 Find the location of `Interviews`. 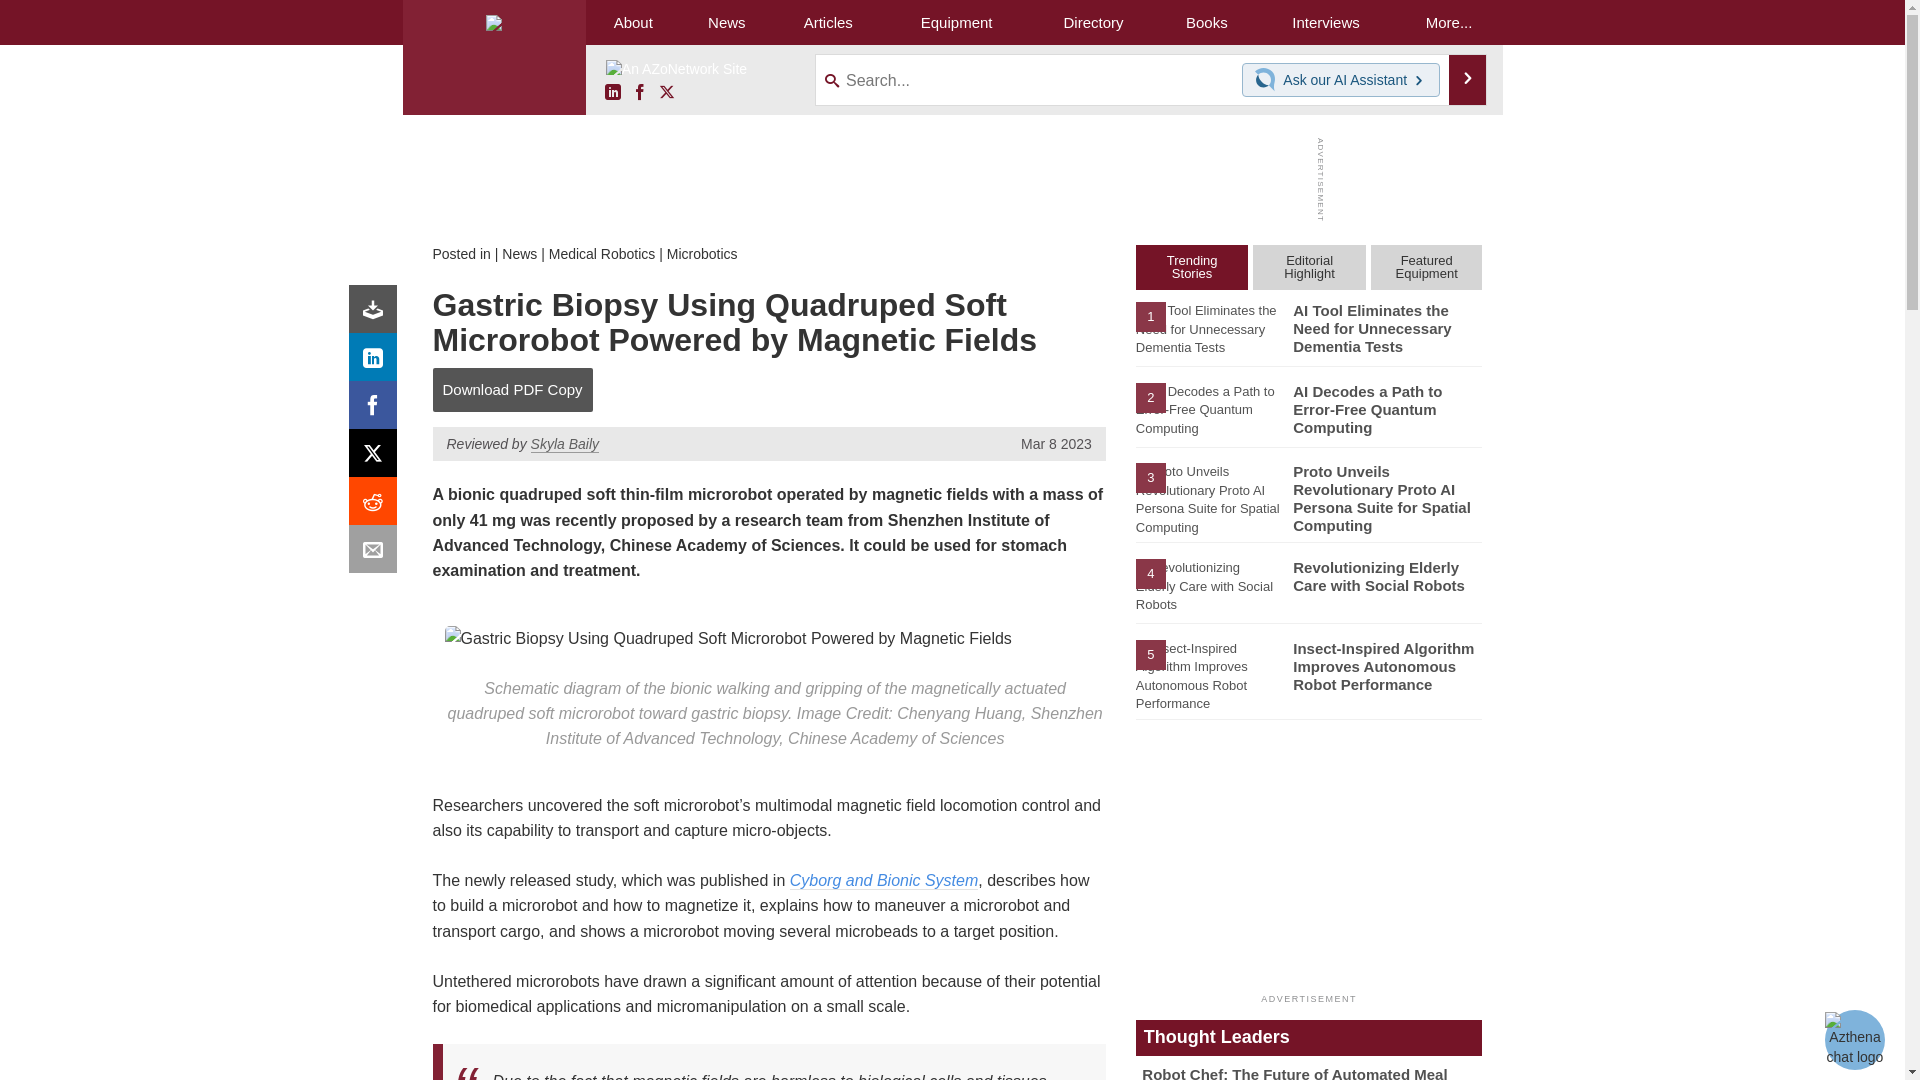

Interviews is located at coordinates (1325, 22).